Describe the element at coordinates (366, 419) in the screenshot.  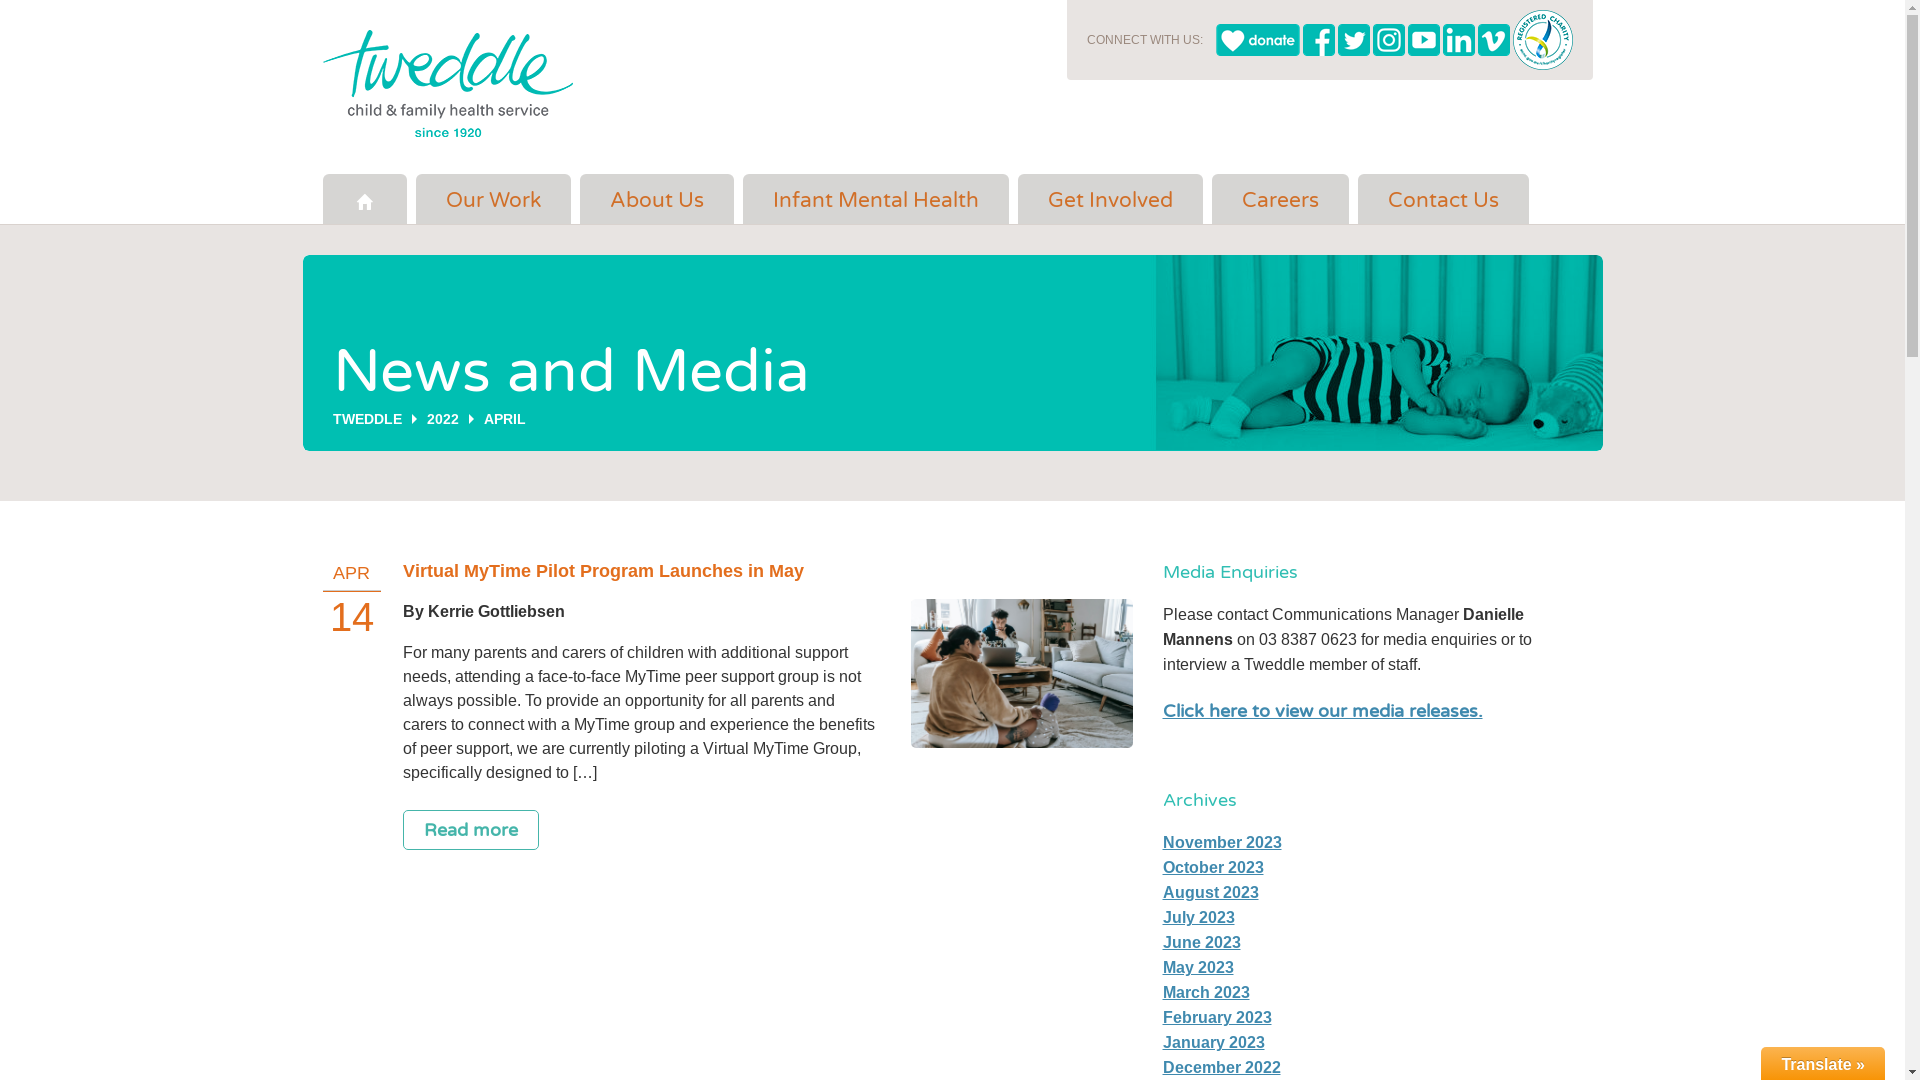
I see `TWEDDLE` at that location.